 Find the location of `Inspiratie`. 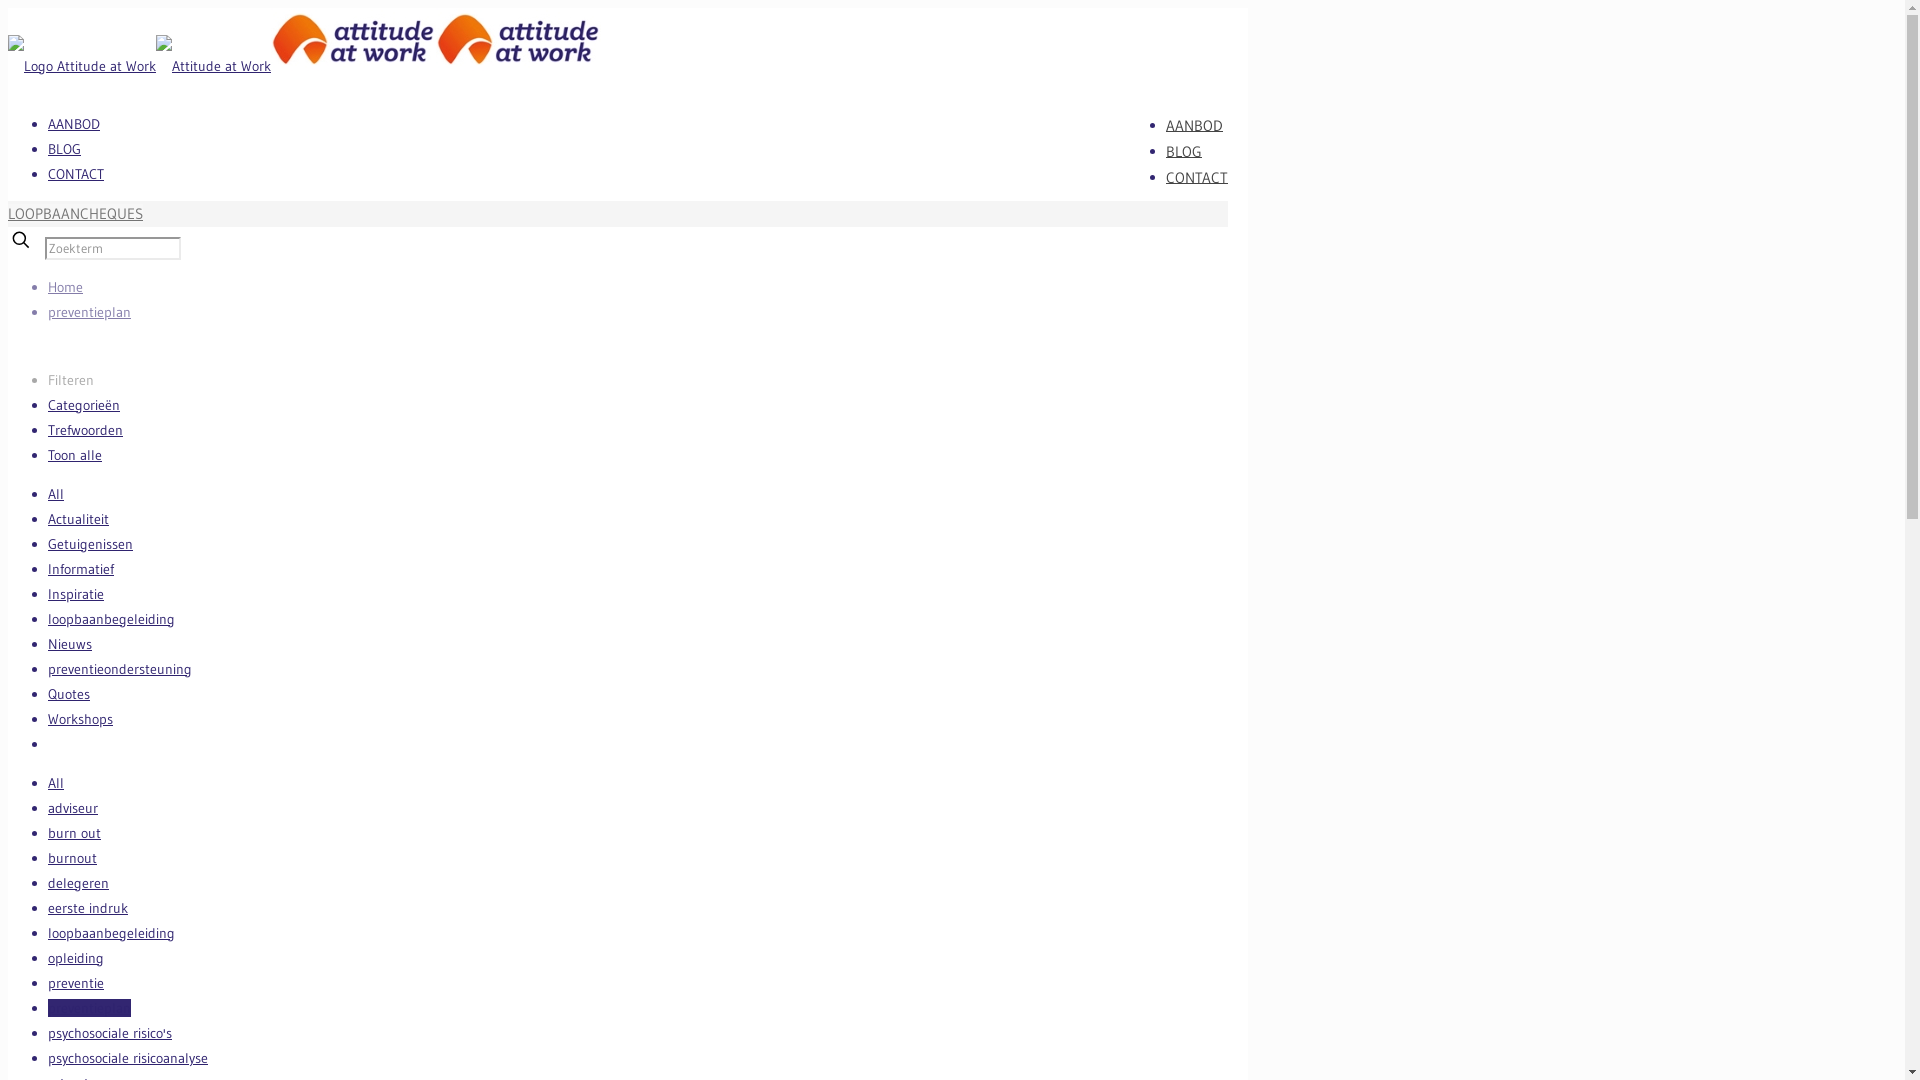

Inspiratie is located at coordinates (76, 594).